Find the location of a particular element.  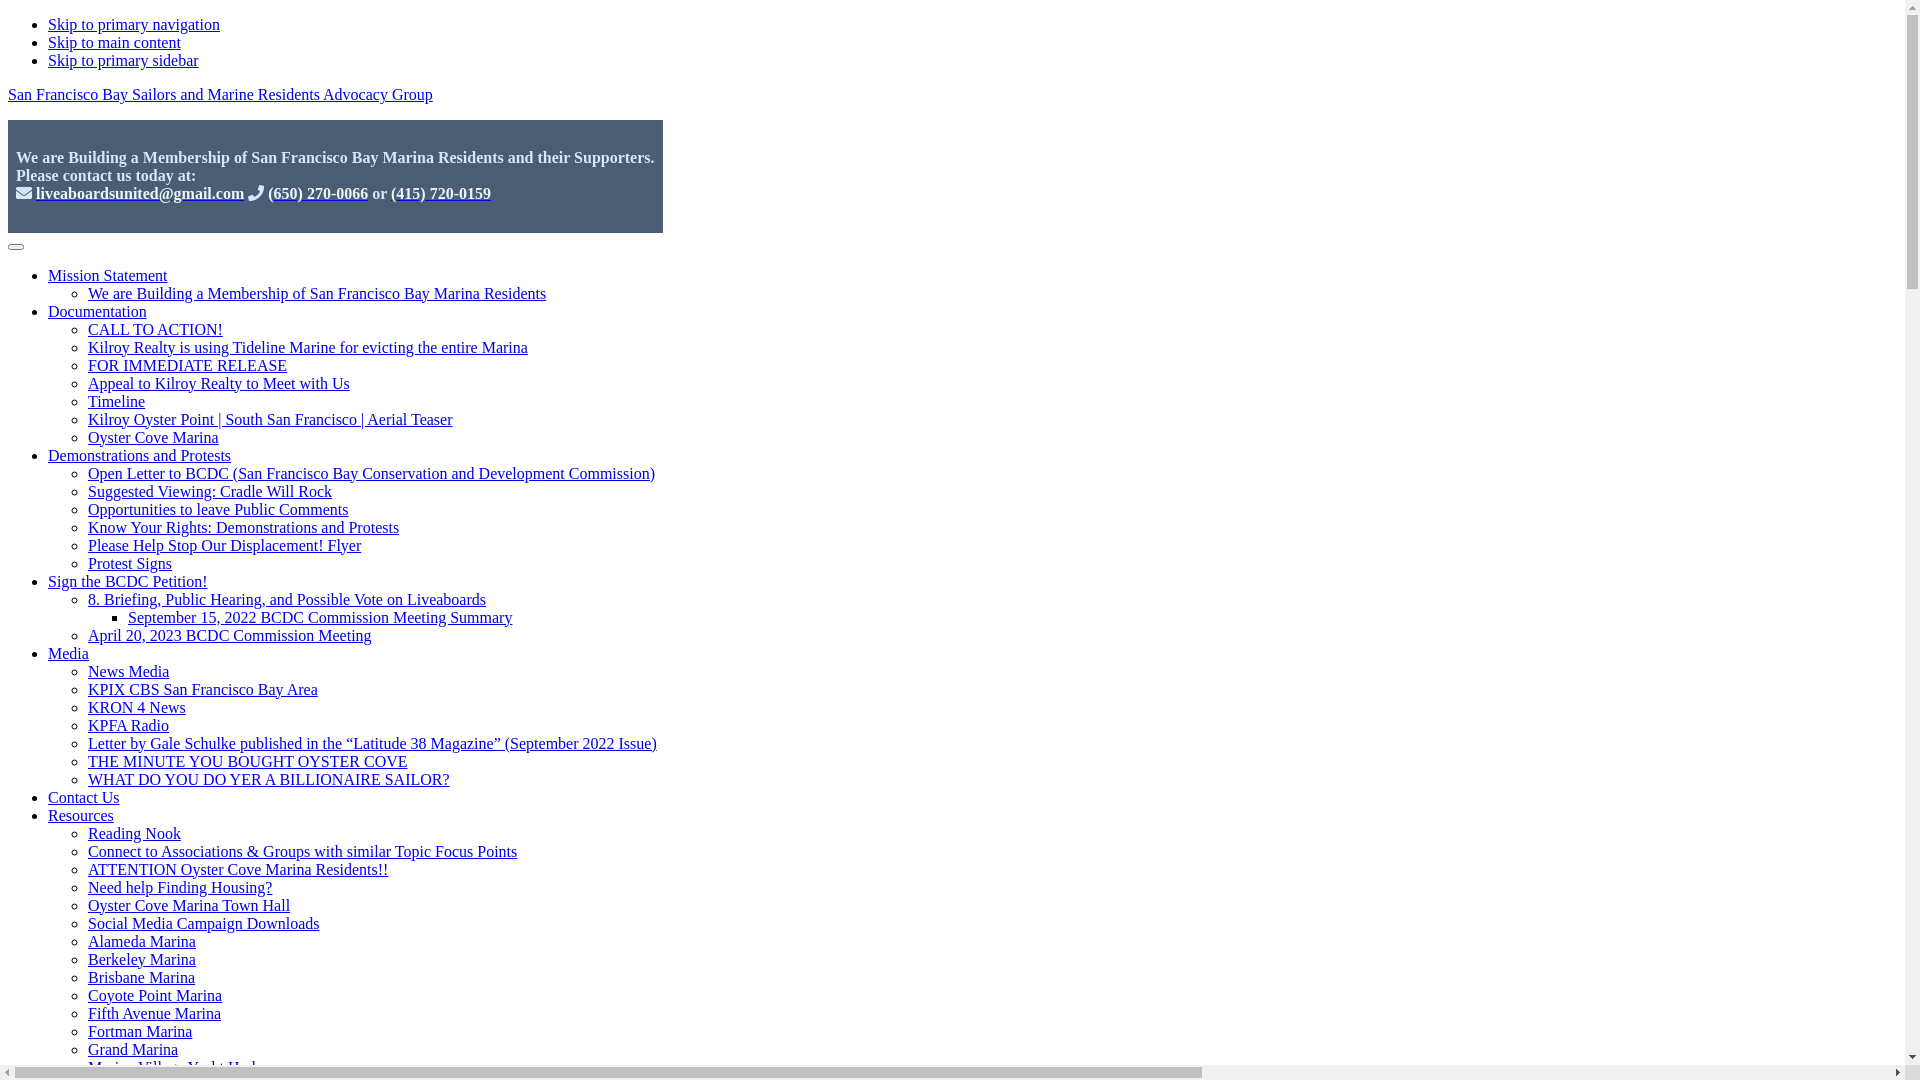

KPIX CBS San Francisco Bay Area is located at coordinates (203, 690).